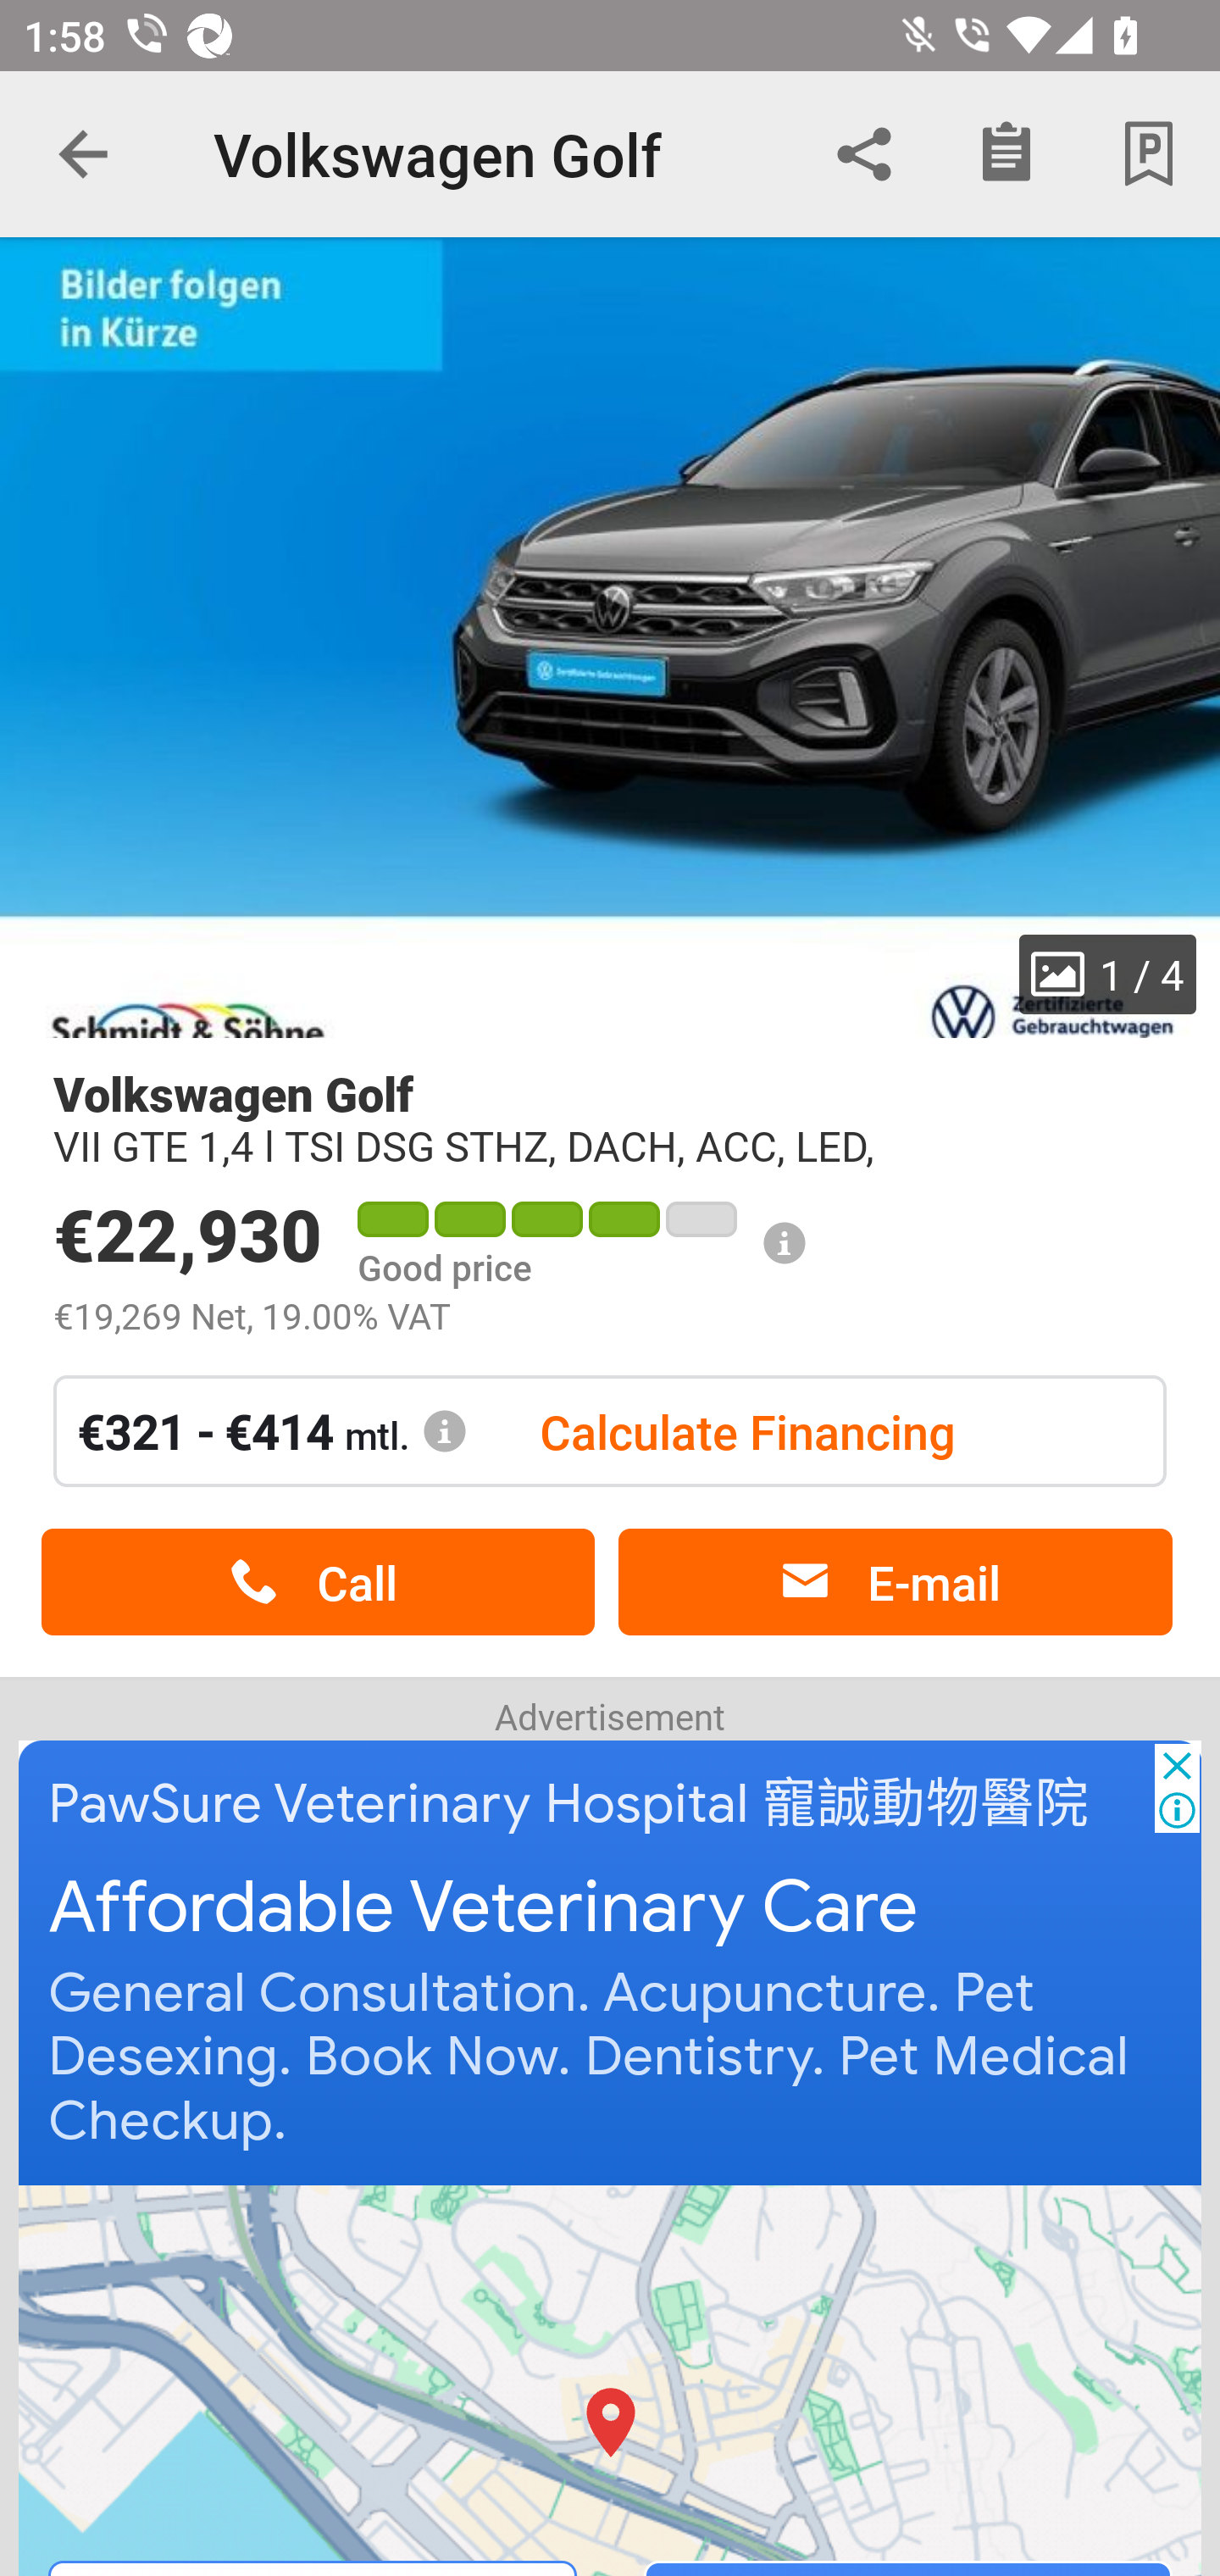  What do you see at coordinates (272, 1430) in the screenshot?
I see `€321 - €414 mtl.` at bounding box center [272, 1430].